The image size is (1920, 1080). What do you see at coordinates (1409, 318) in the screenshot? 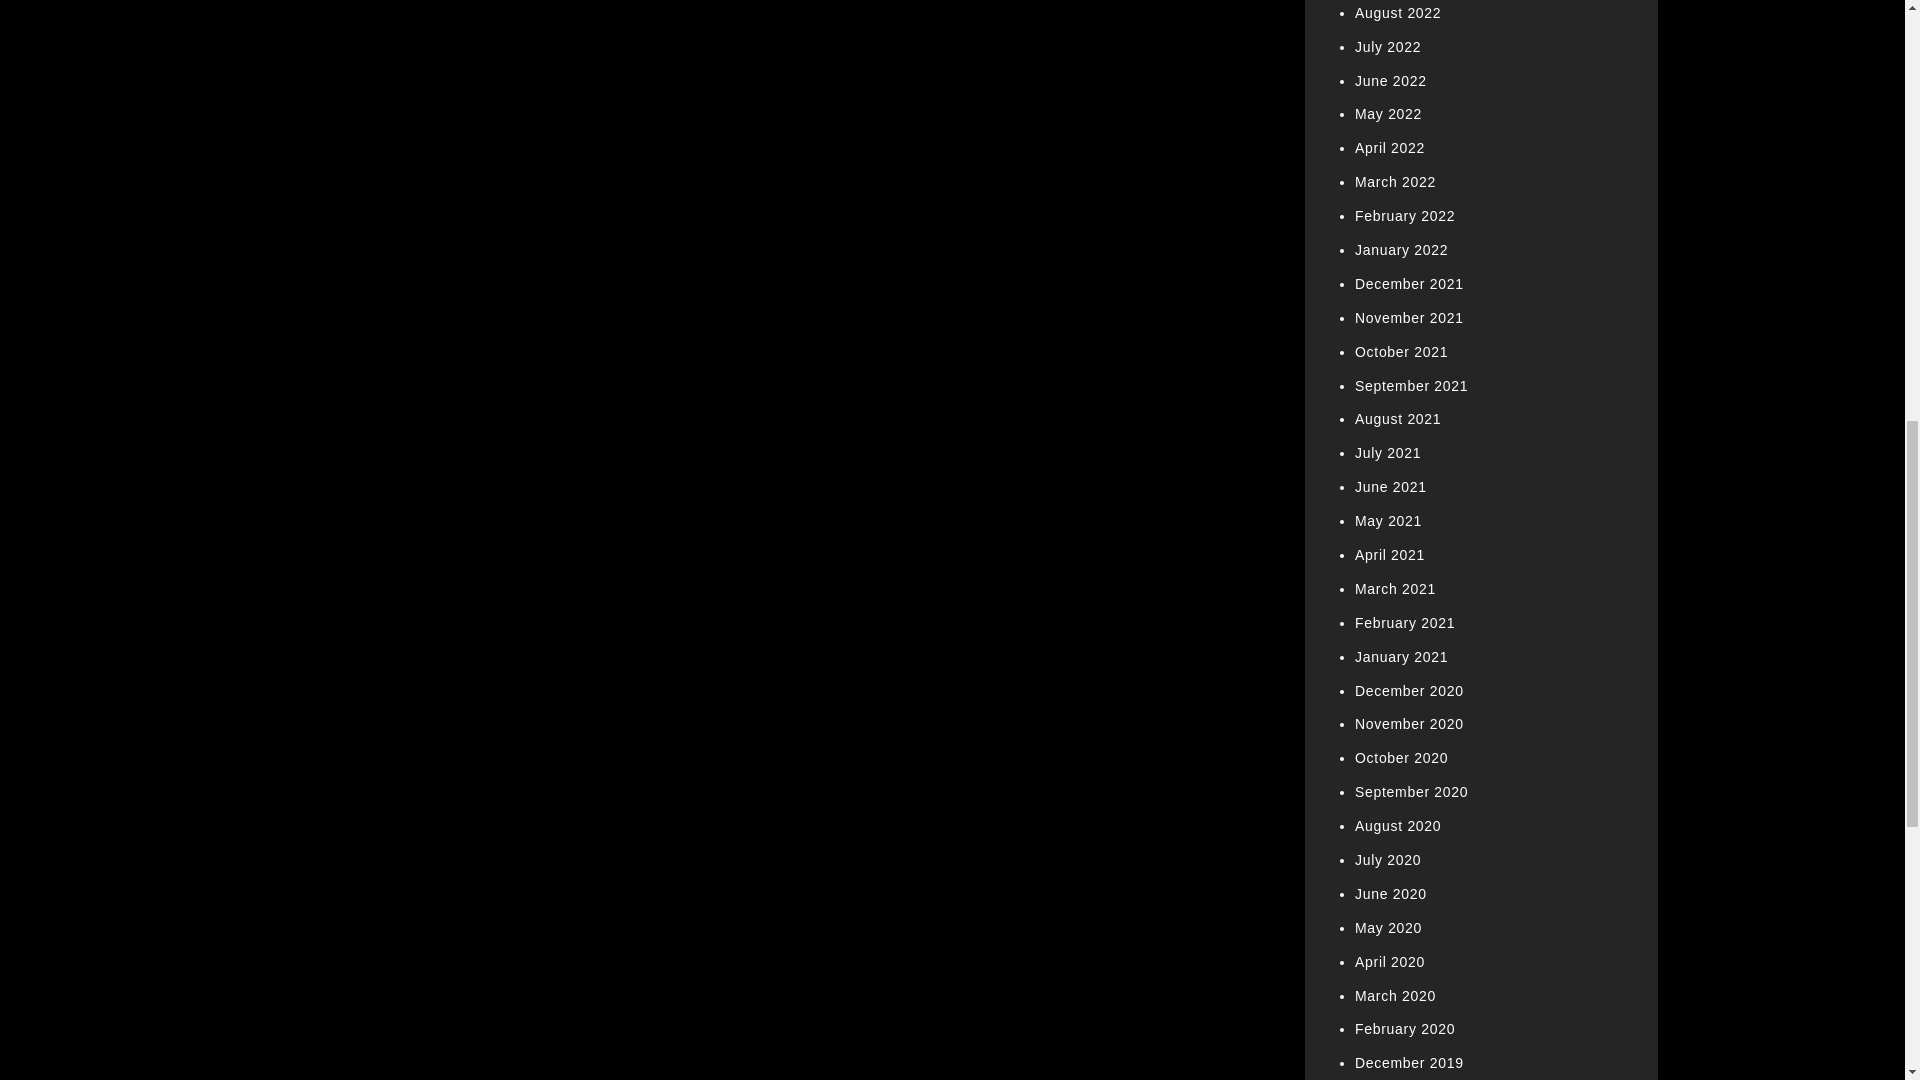
I see `November 2021` at bounding box center [1409, 318].